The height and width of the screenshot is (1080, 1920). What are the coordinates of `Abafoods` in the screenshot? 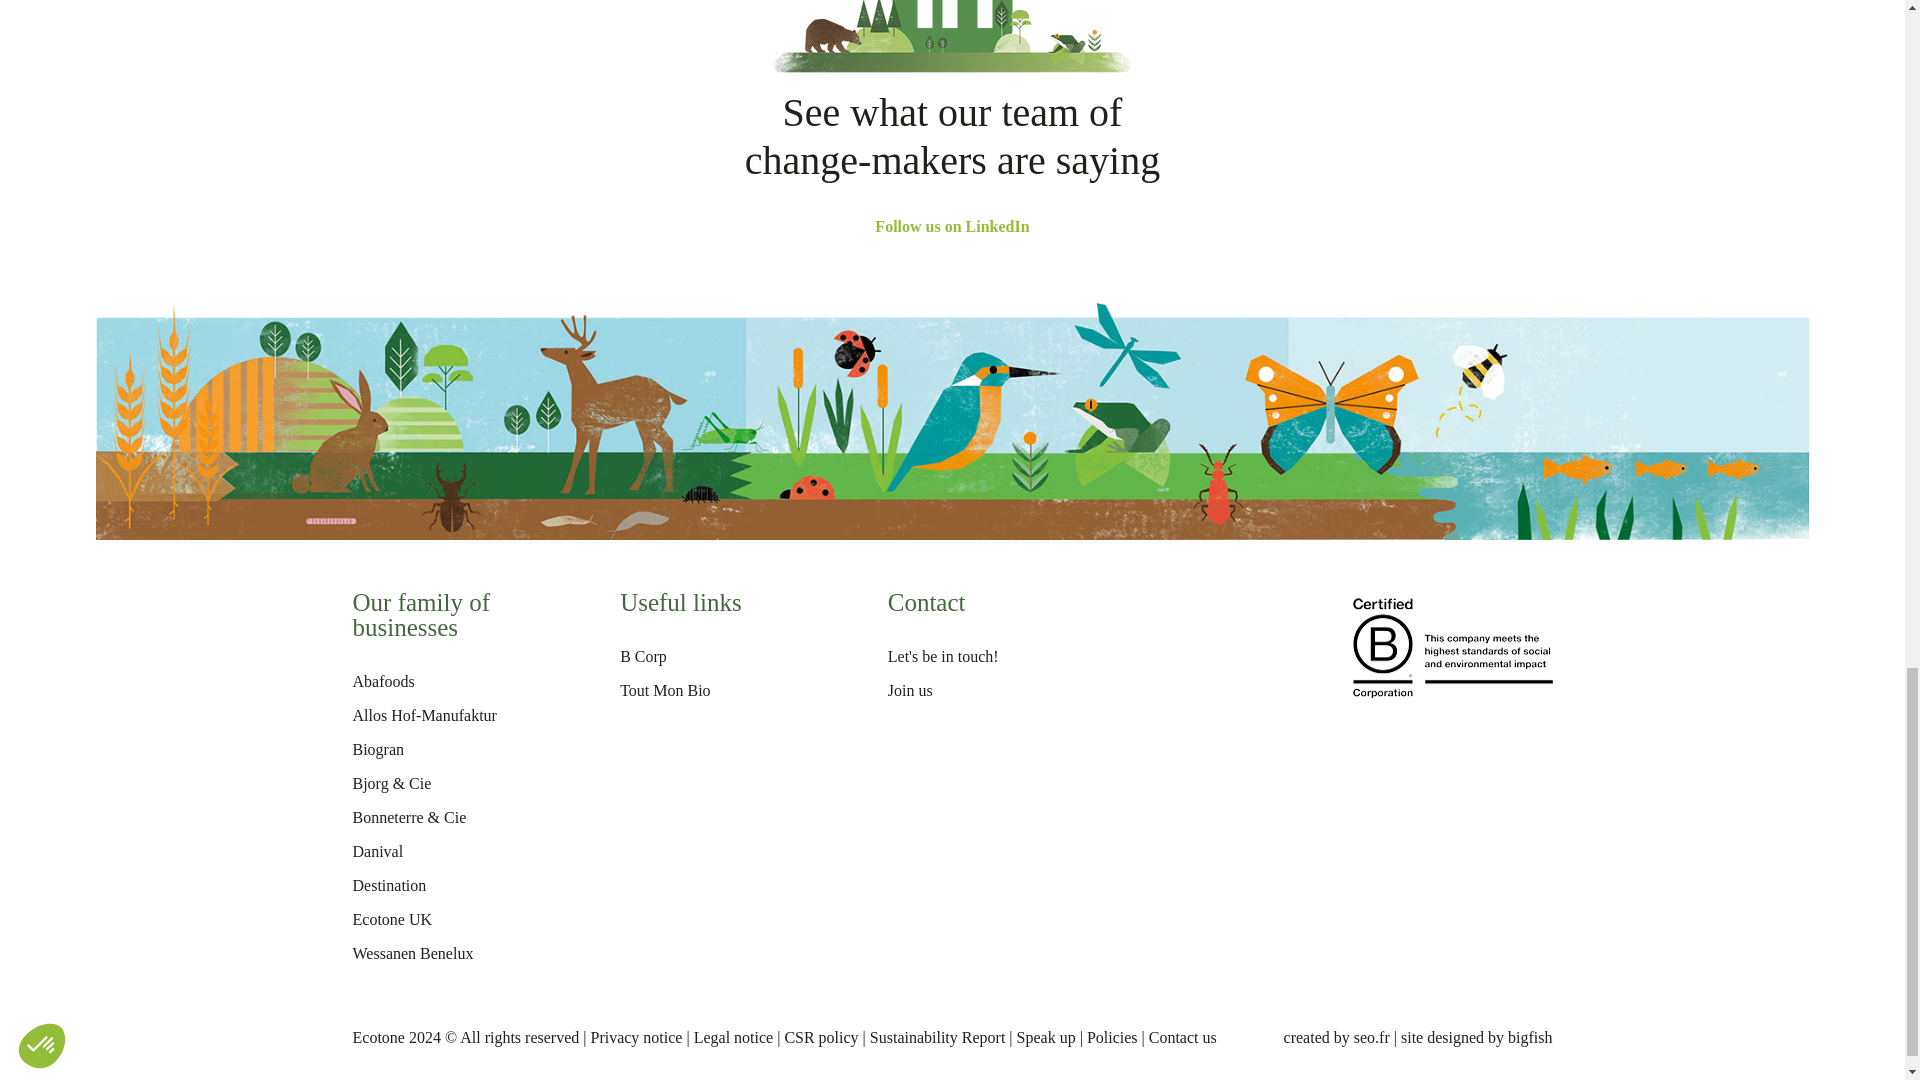 It's located at (382, 681).